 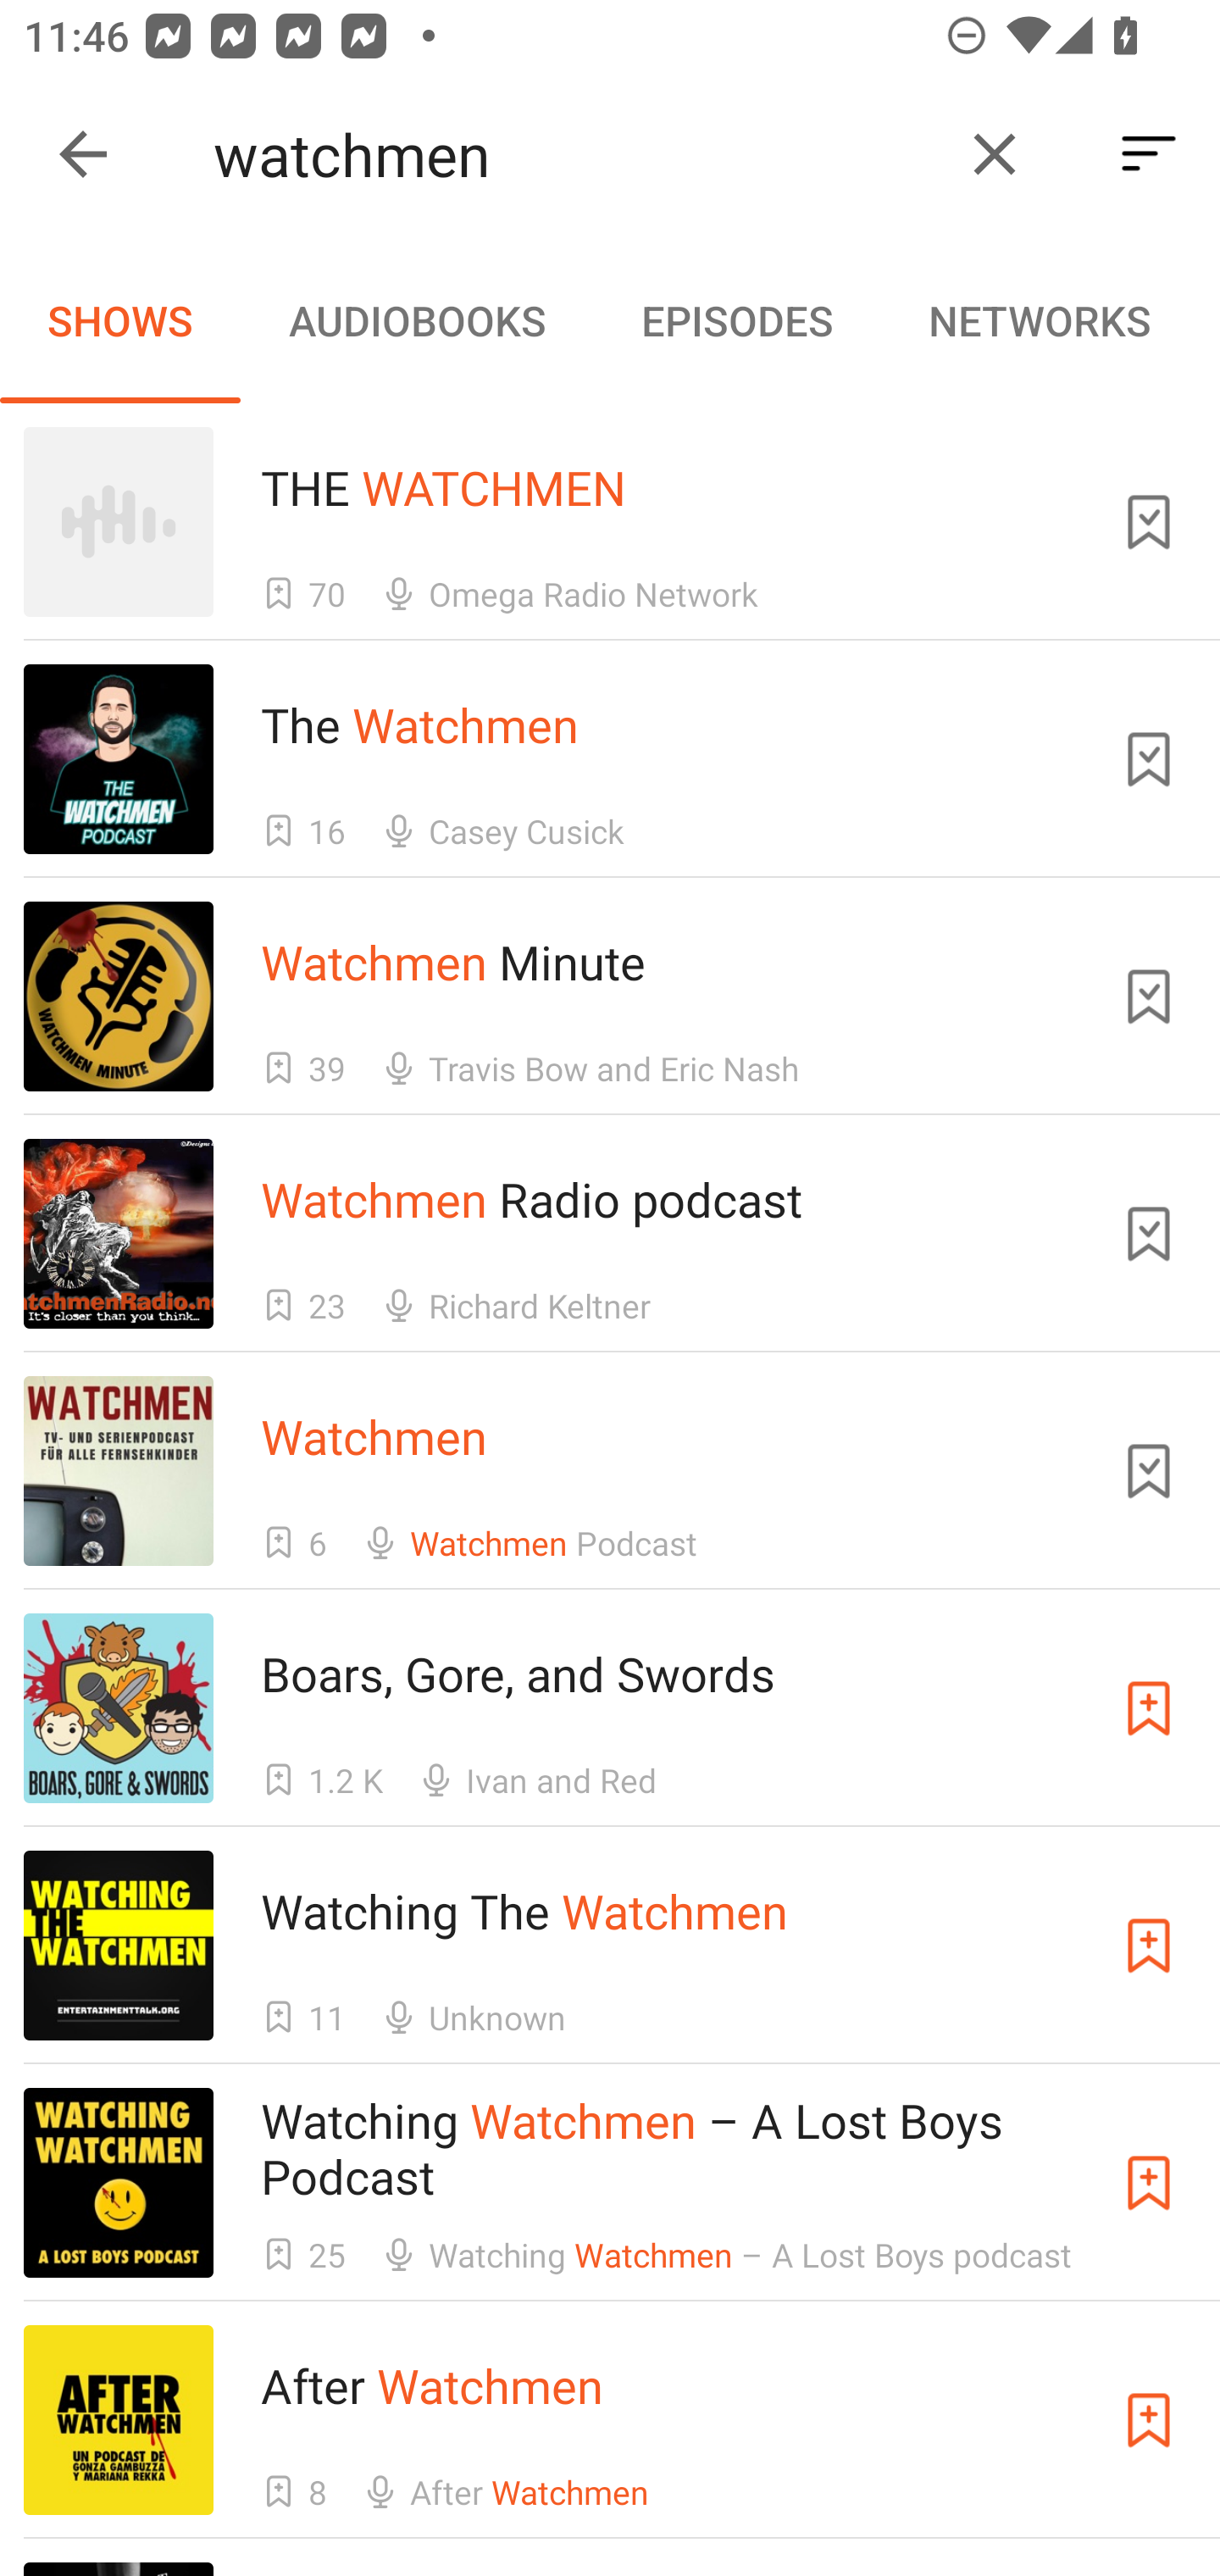 I want to click on Subscribe, so click(x=1149, y=1708).